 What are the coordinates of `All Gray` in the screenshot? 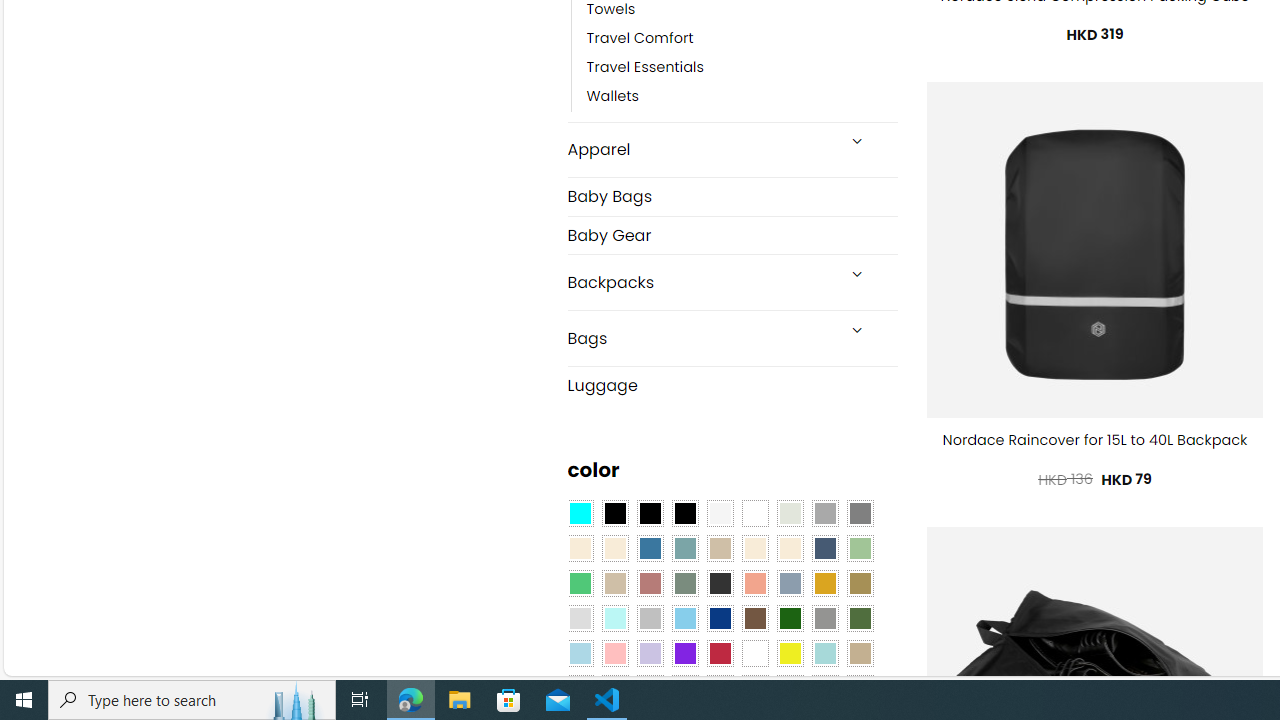 It's located at (860, 514).